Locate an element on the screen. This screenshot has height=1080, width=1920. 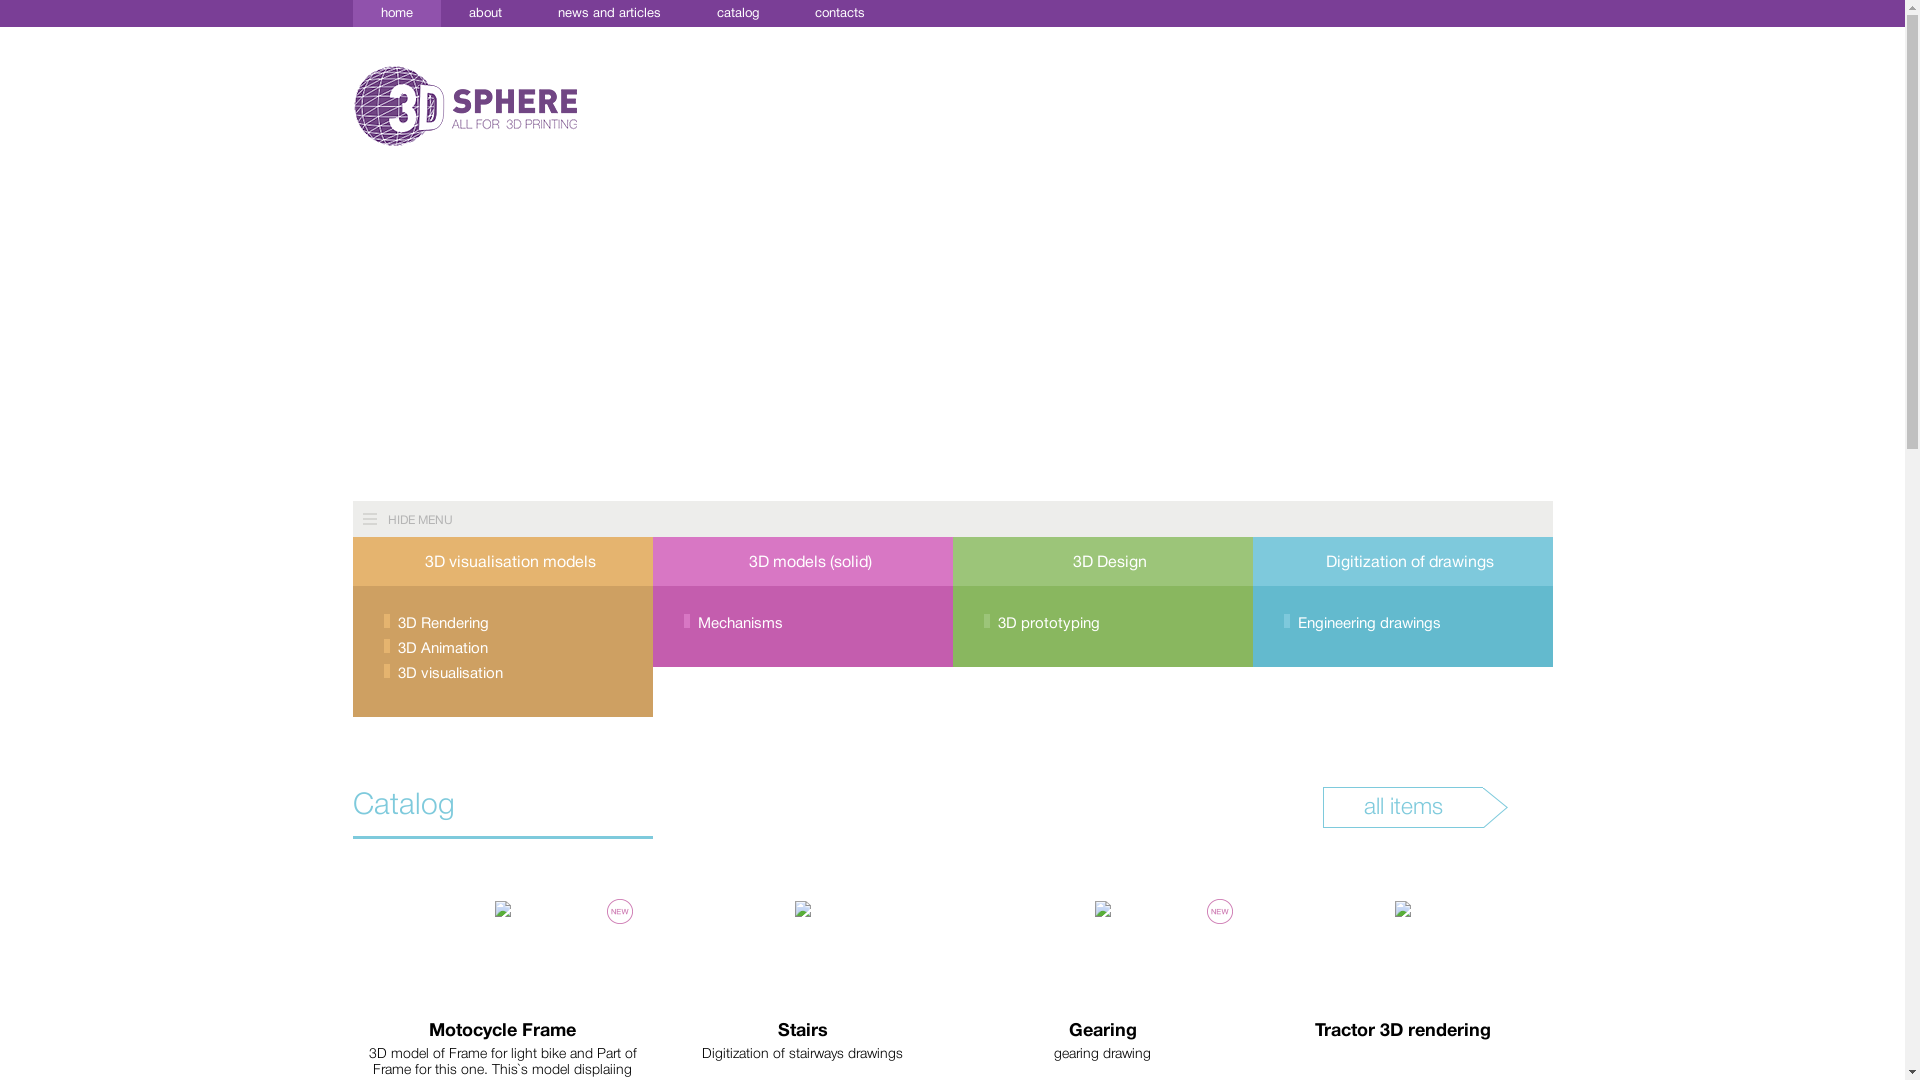
3D Design is located at coordinates (1102, 562).